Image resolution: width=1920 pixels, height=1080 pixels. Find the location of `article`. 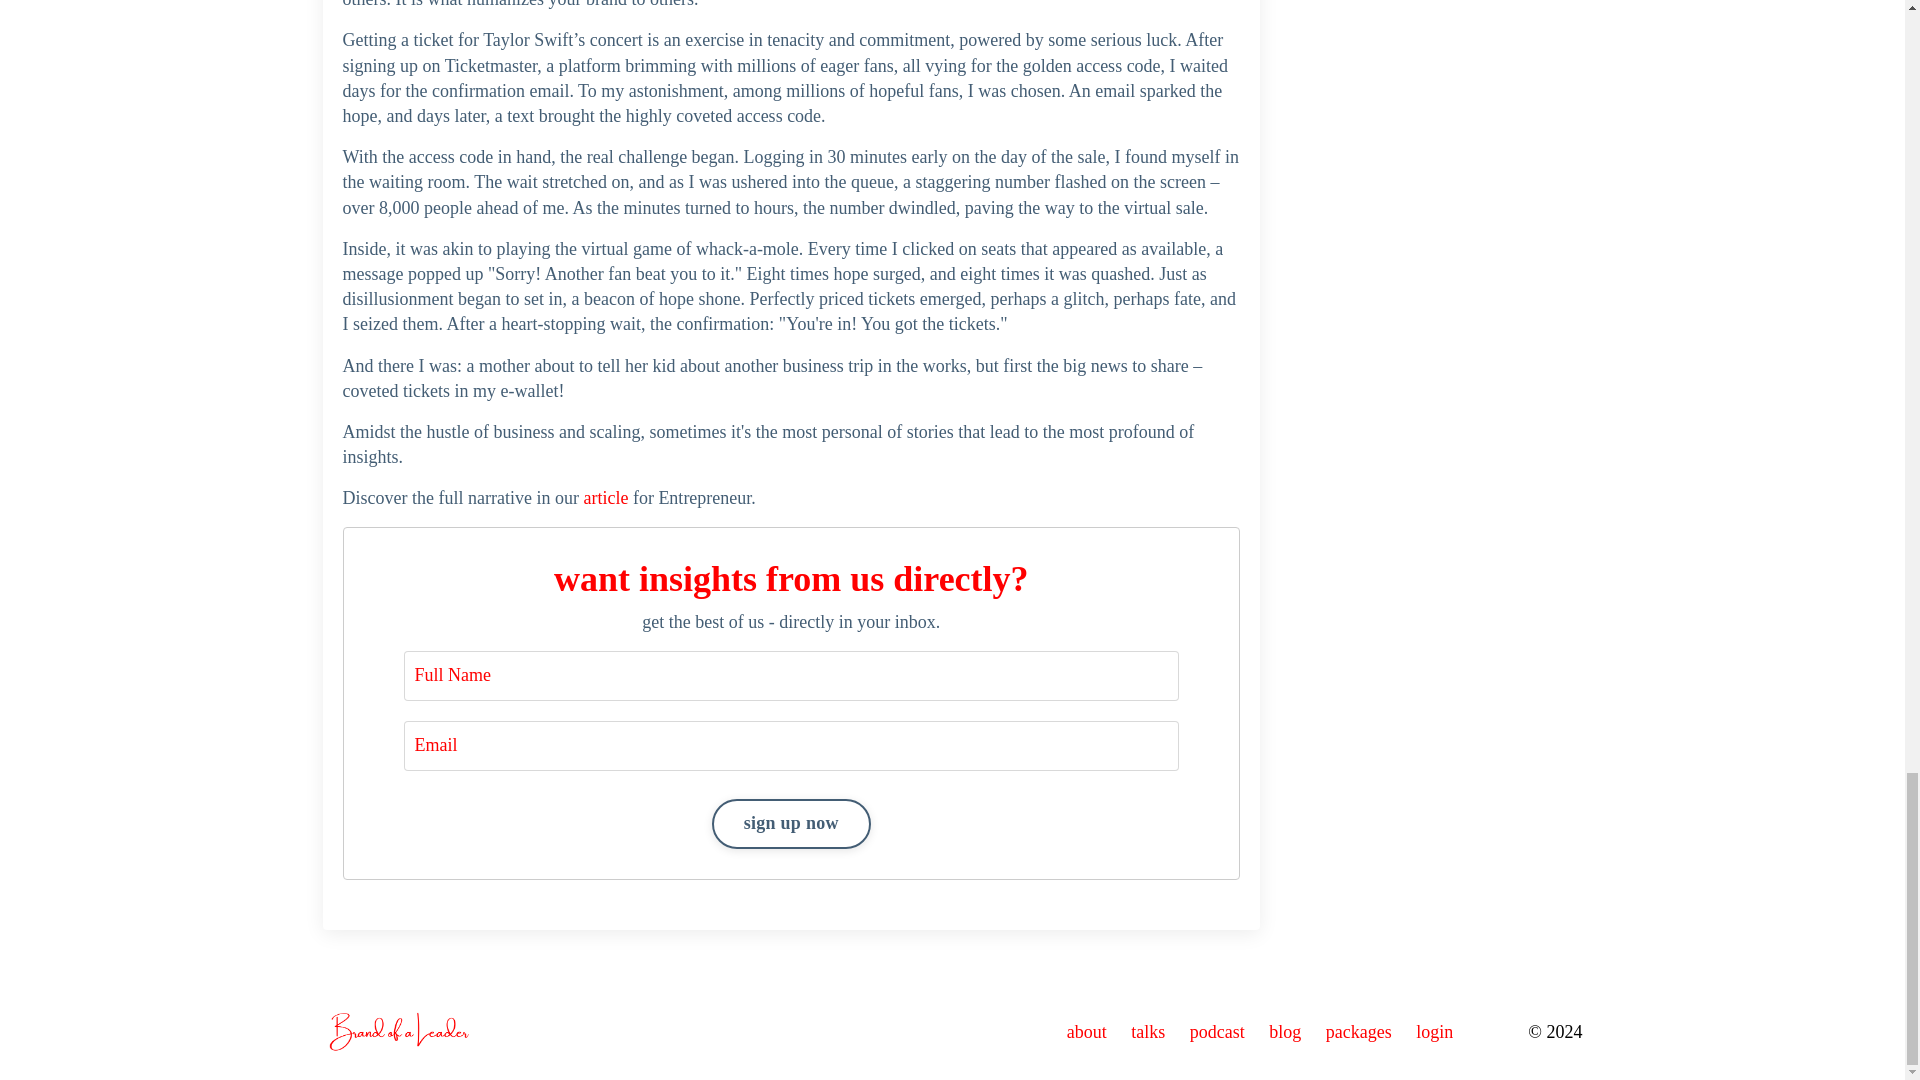

article is located at coordinates (605, 498).